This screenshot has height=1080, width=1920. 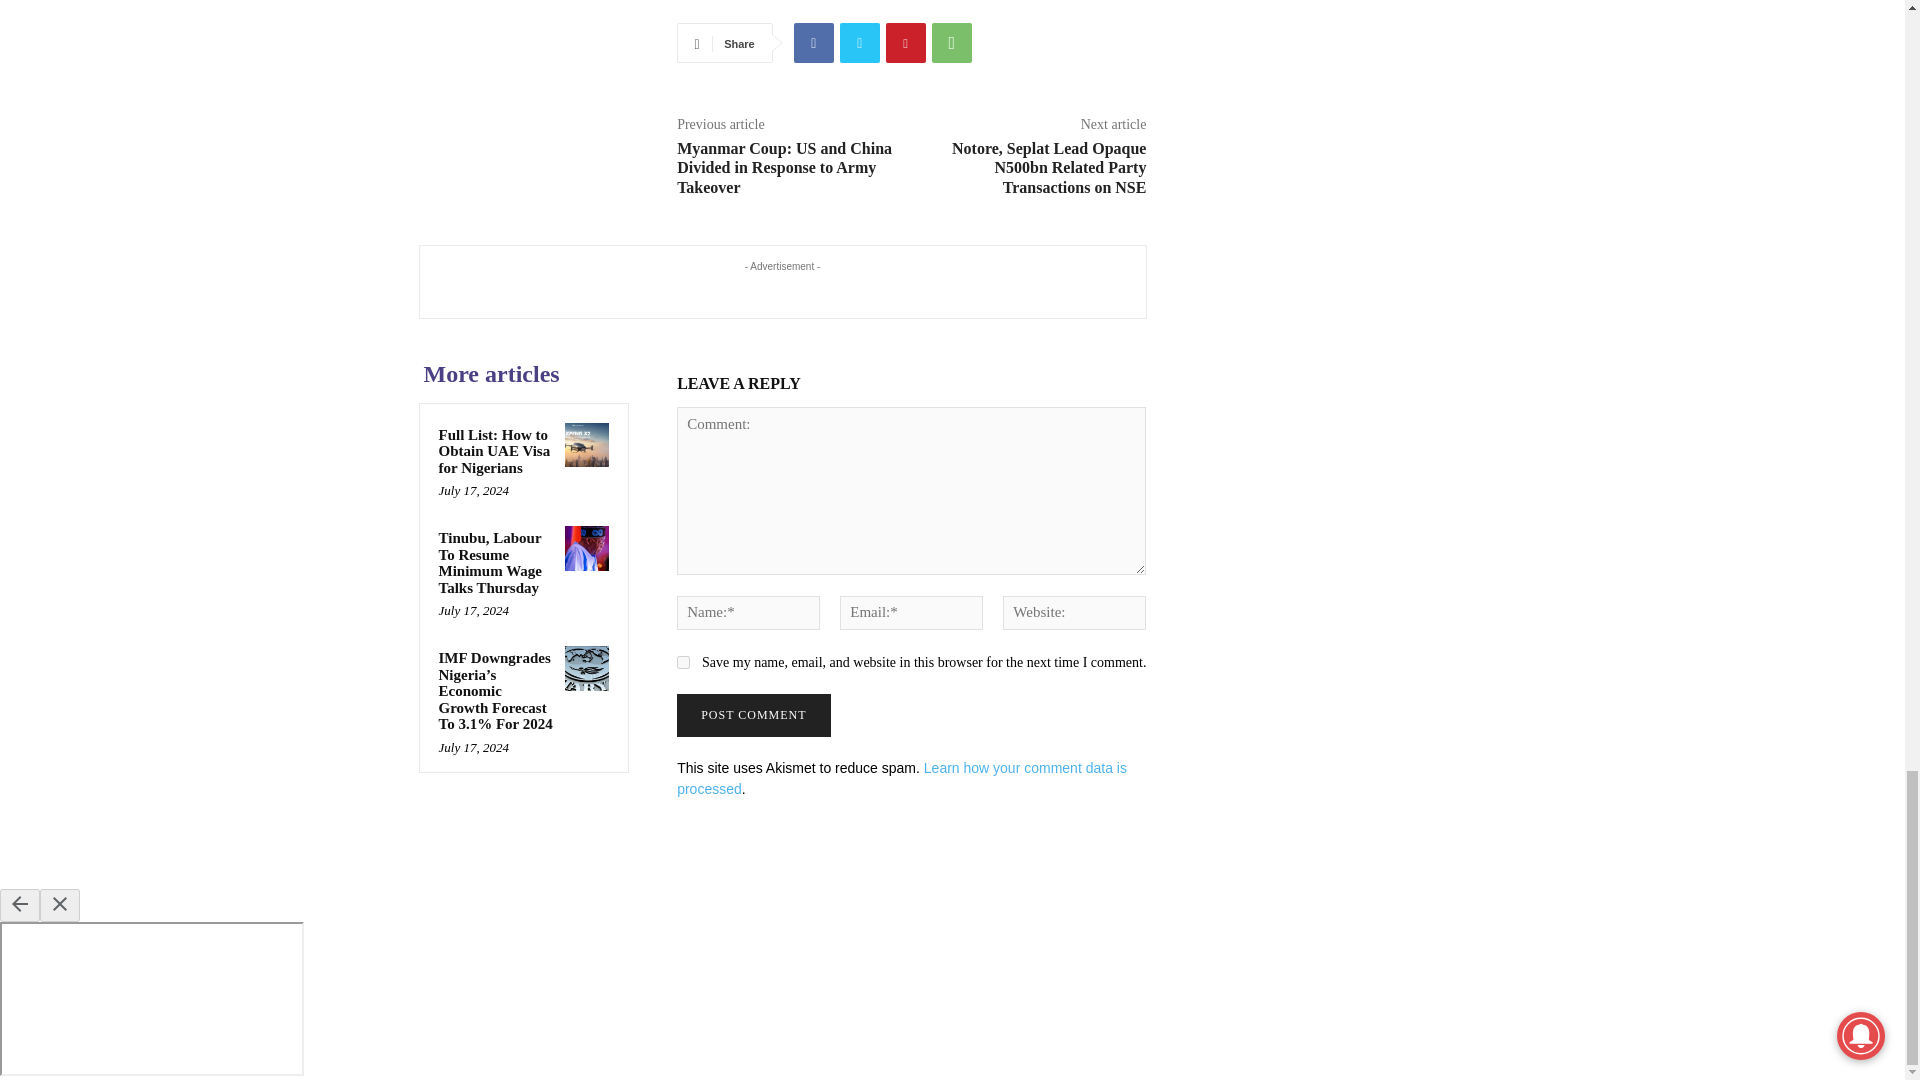 What do you see at coordinates (683, 662) in the screenshot?
I see `yes` at bounding box center [683, 662].